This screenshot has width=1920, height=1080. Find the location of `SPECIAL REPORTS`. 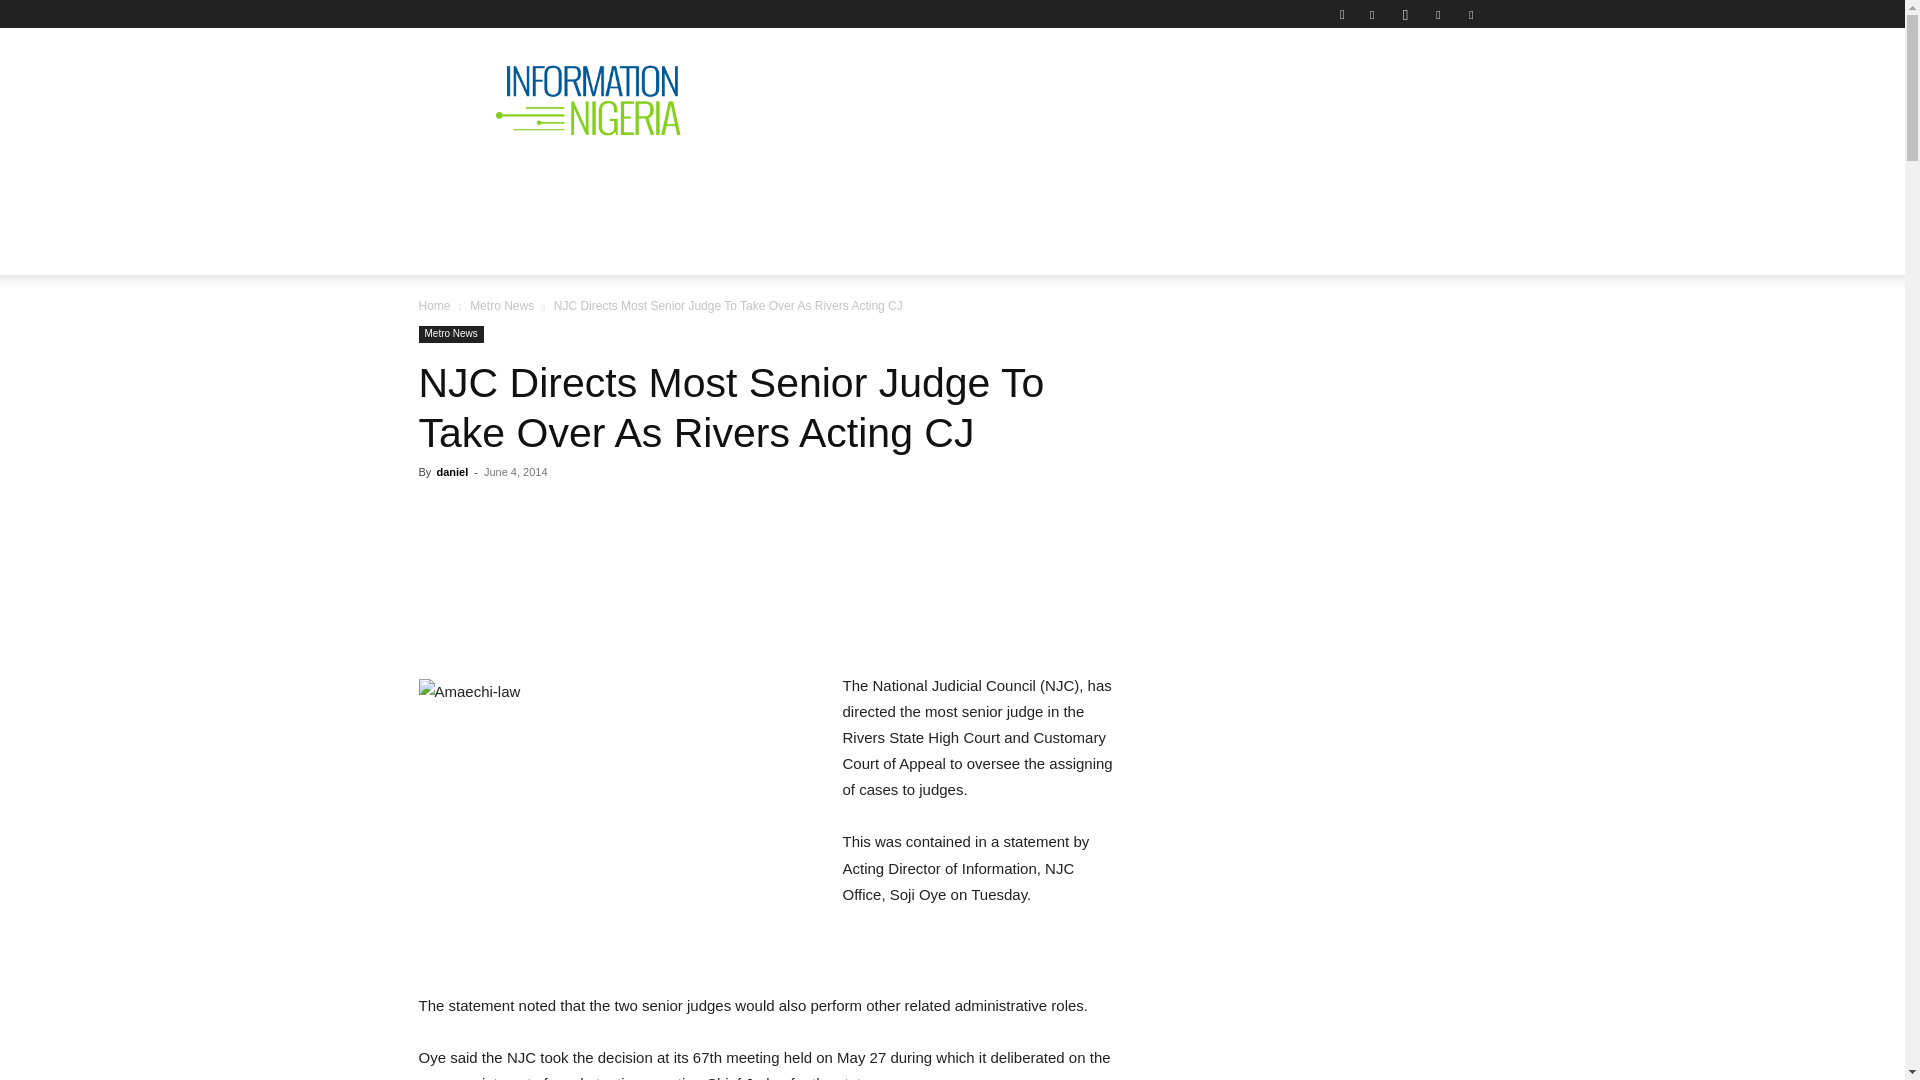

SPECIAL REPORTS is located at coordinates (871, 184).